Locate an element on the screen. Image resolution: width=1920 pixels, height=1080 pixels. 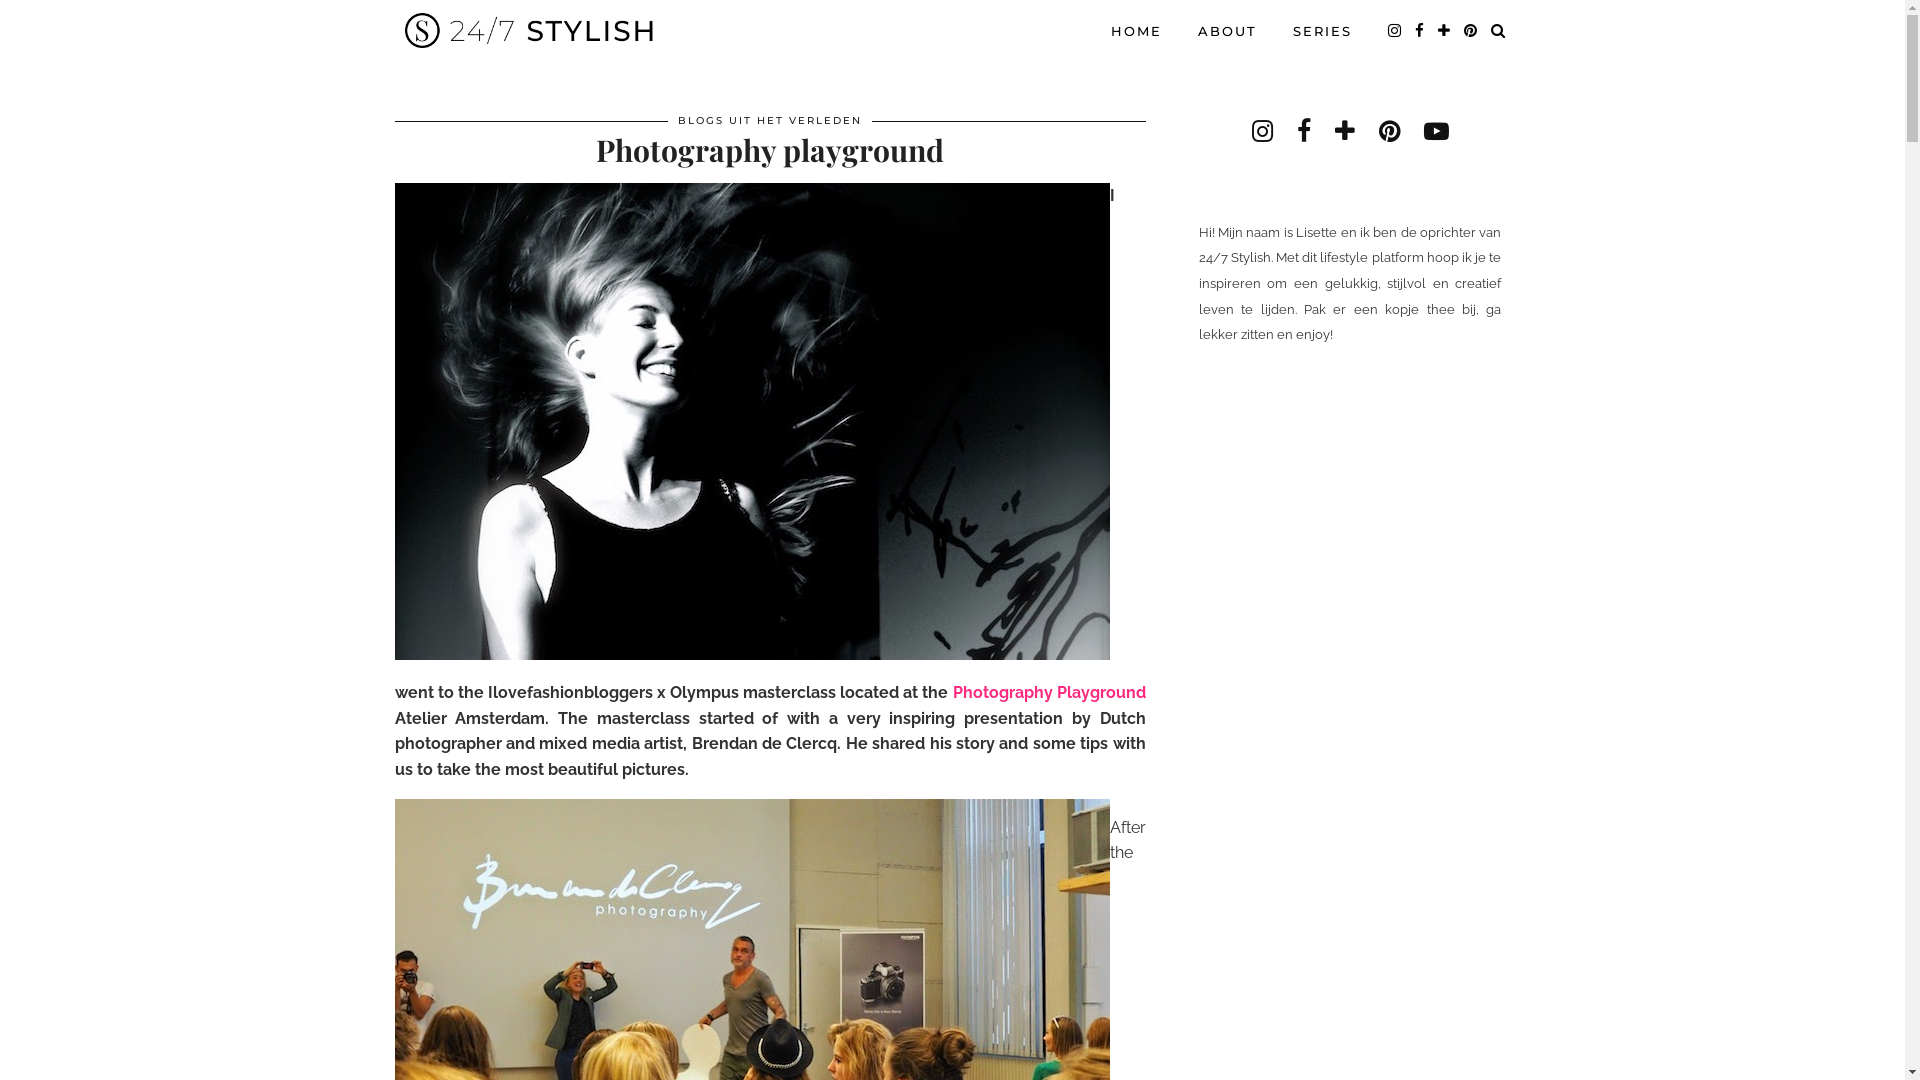
facebook is located at coordinates (1420, 31).